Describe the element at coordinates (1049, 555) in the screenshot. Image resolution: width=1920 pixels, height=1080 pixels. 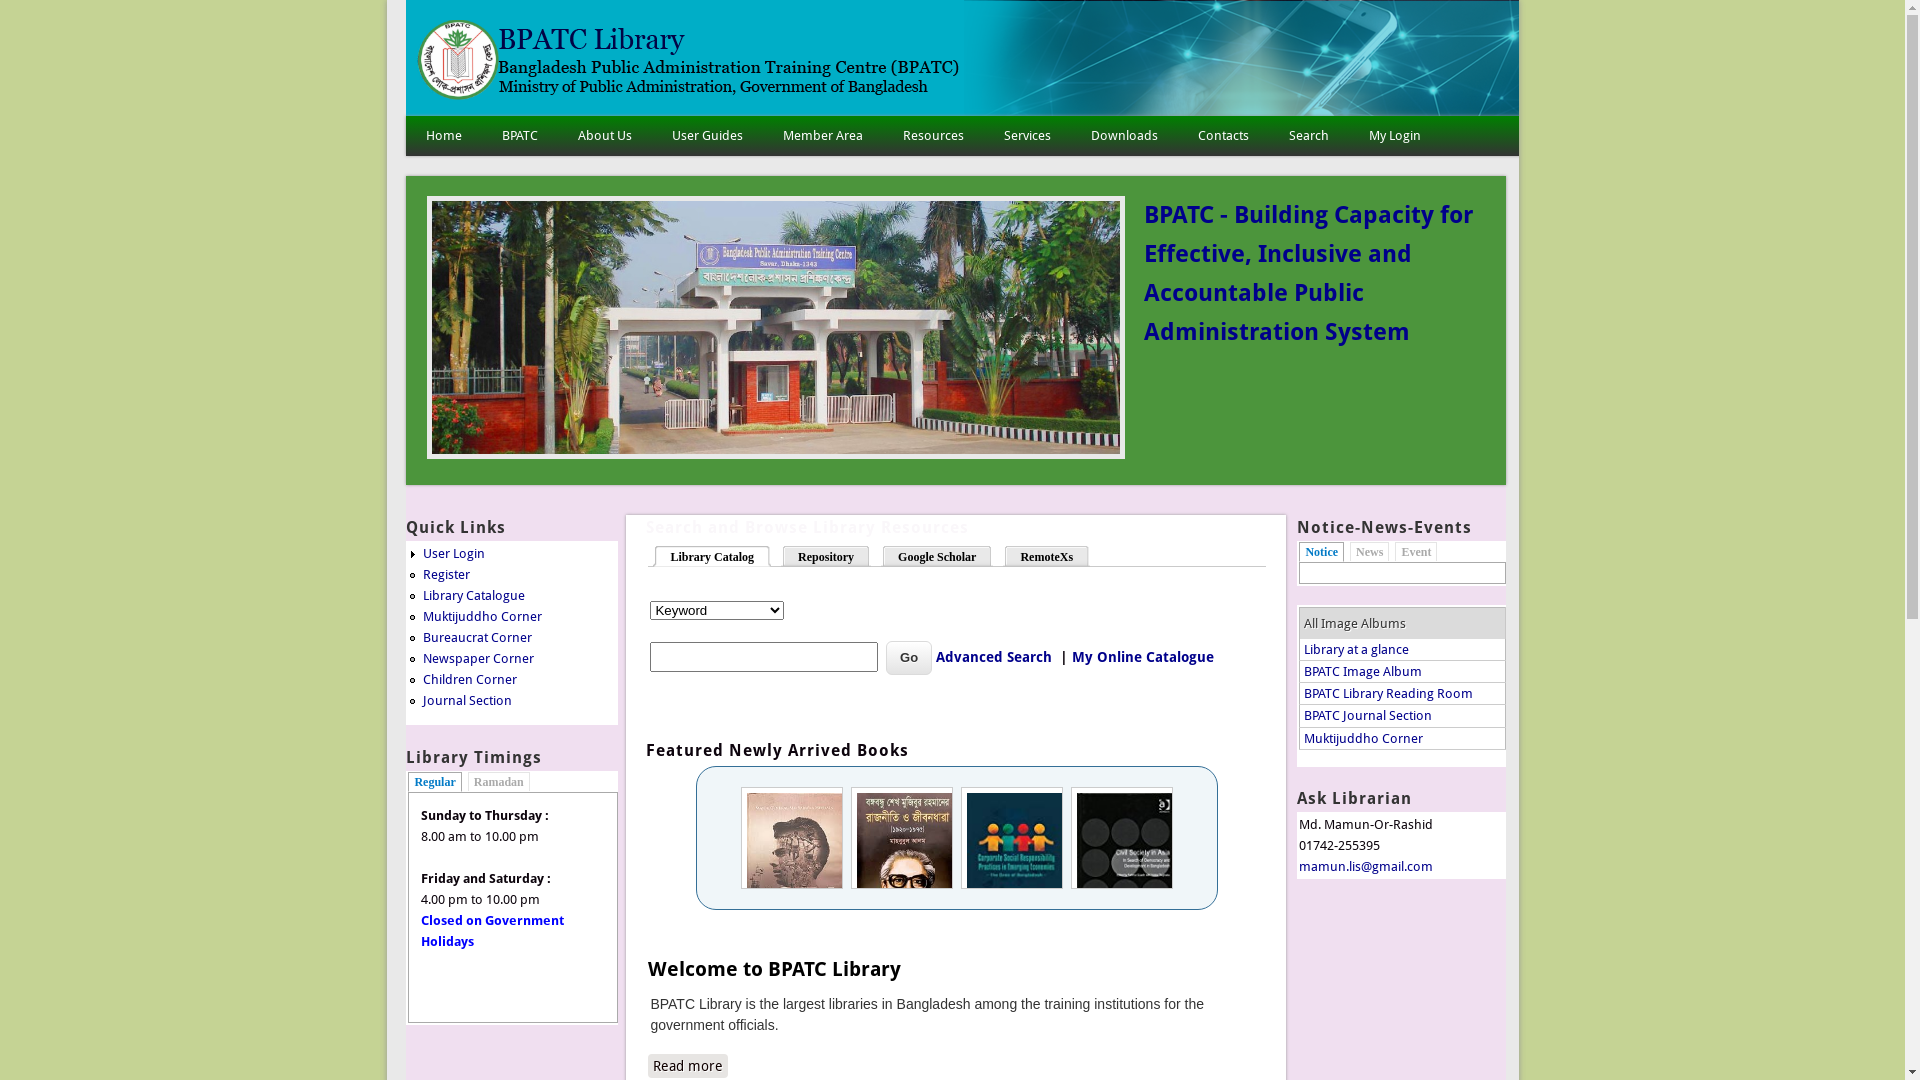
I see `RemoteXs` at that location.